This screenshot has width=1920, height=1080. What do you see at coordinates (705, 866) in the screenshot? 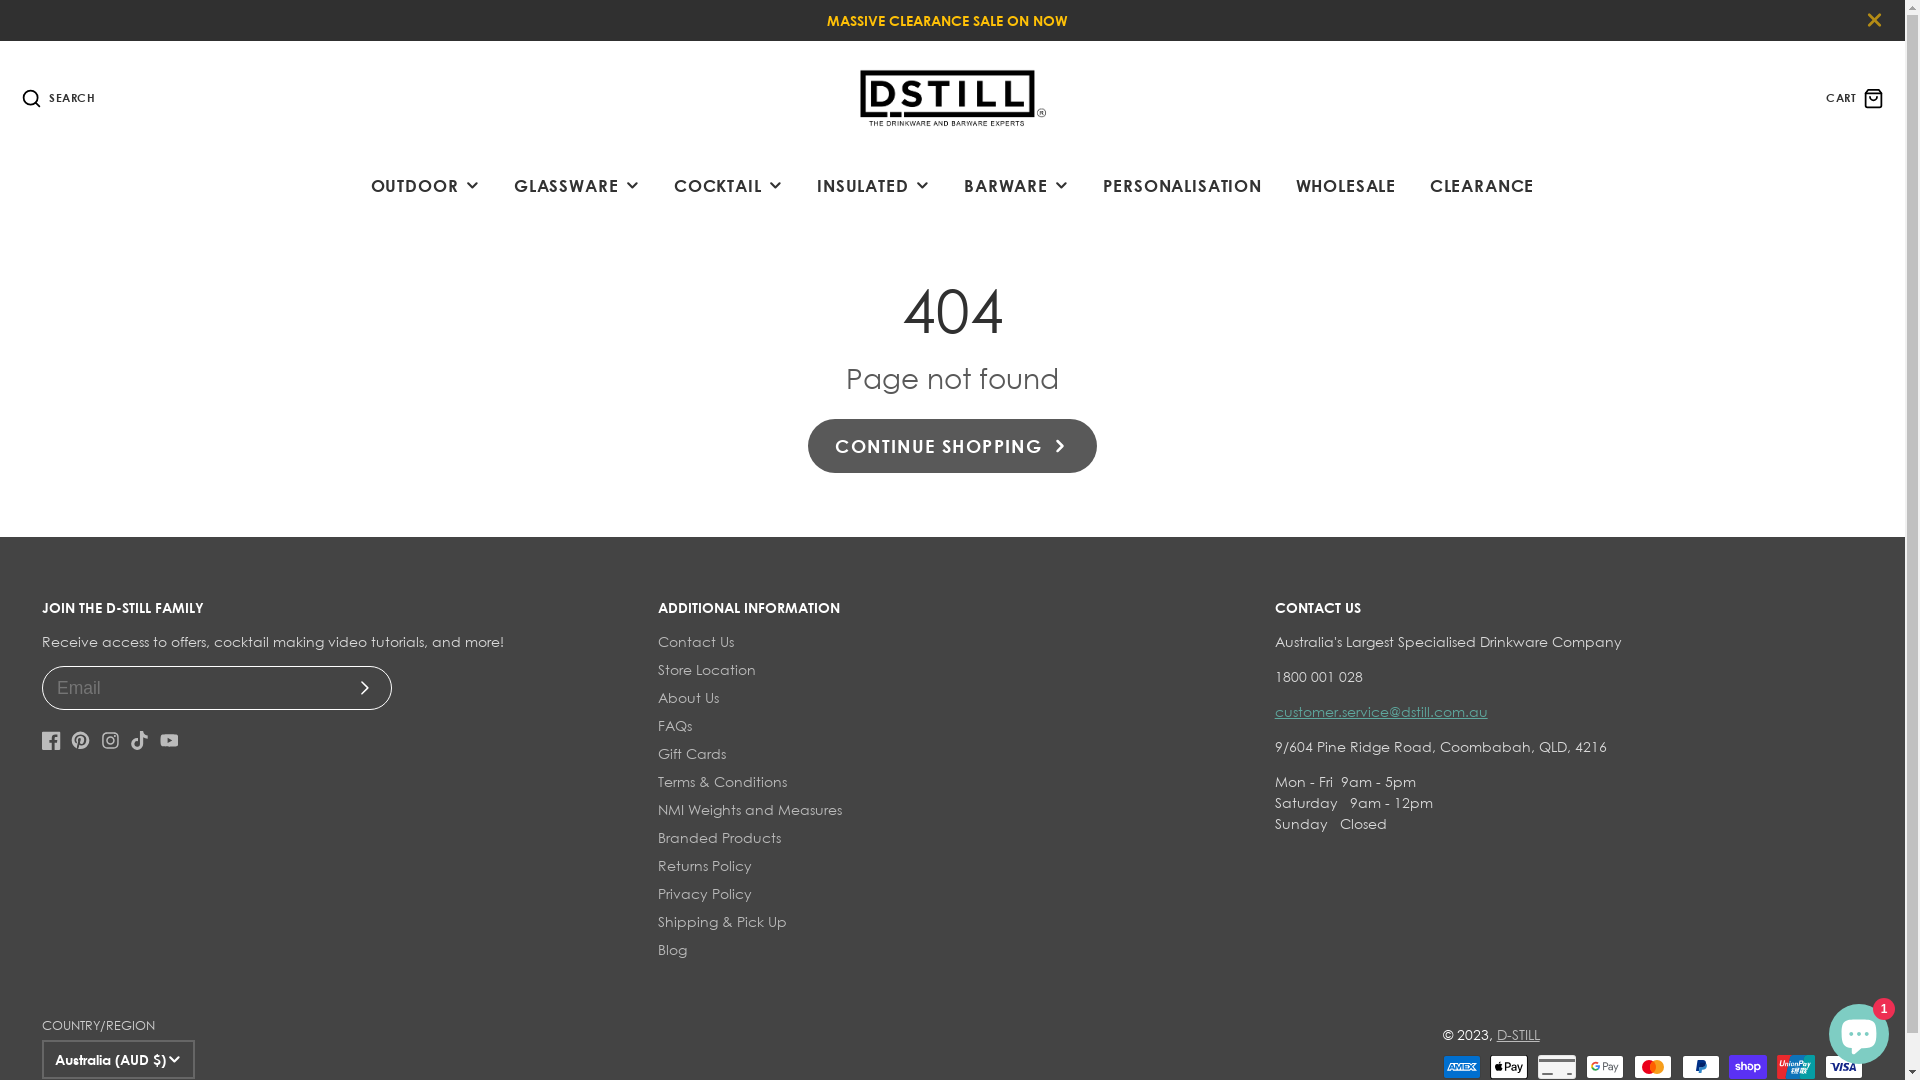
I see `Returns Policy` at bounding box center [705, 866].